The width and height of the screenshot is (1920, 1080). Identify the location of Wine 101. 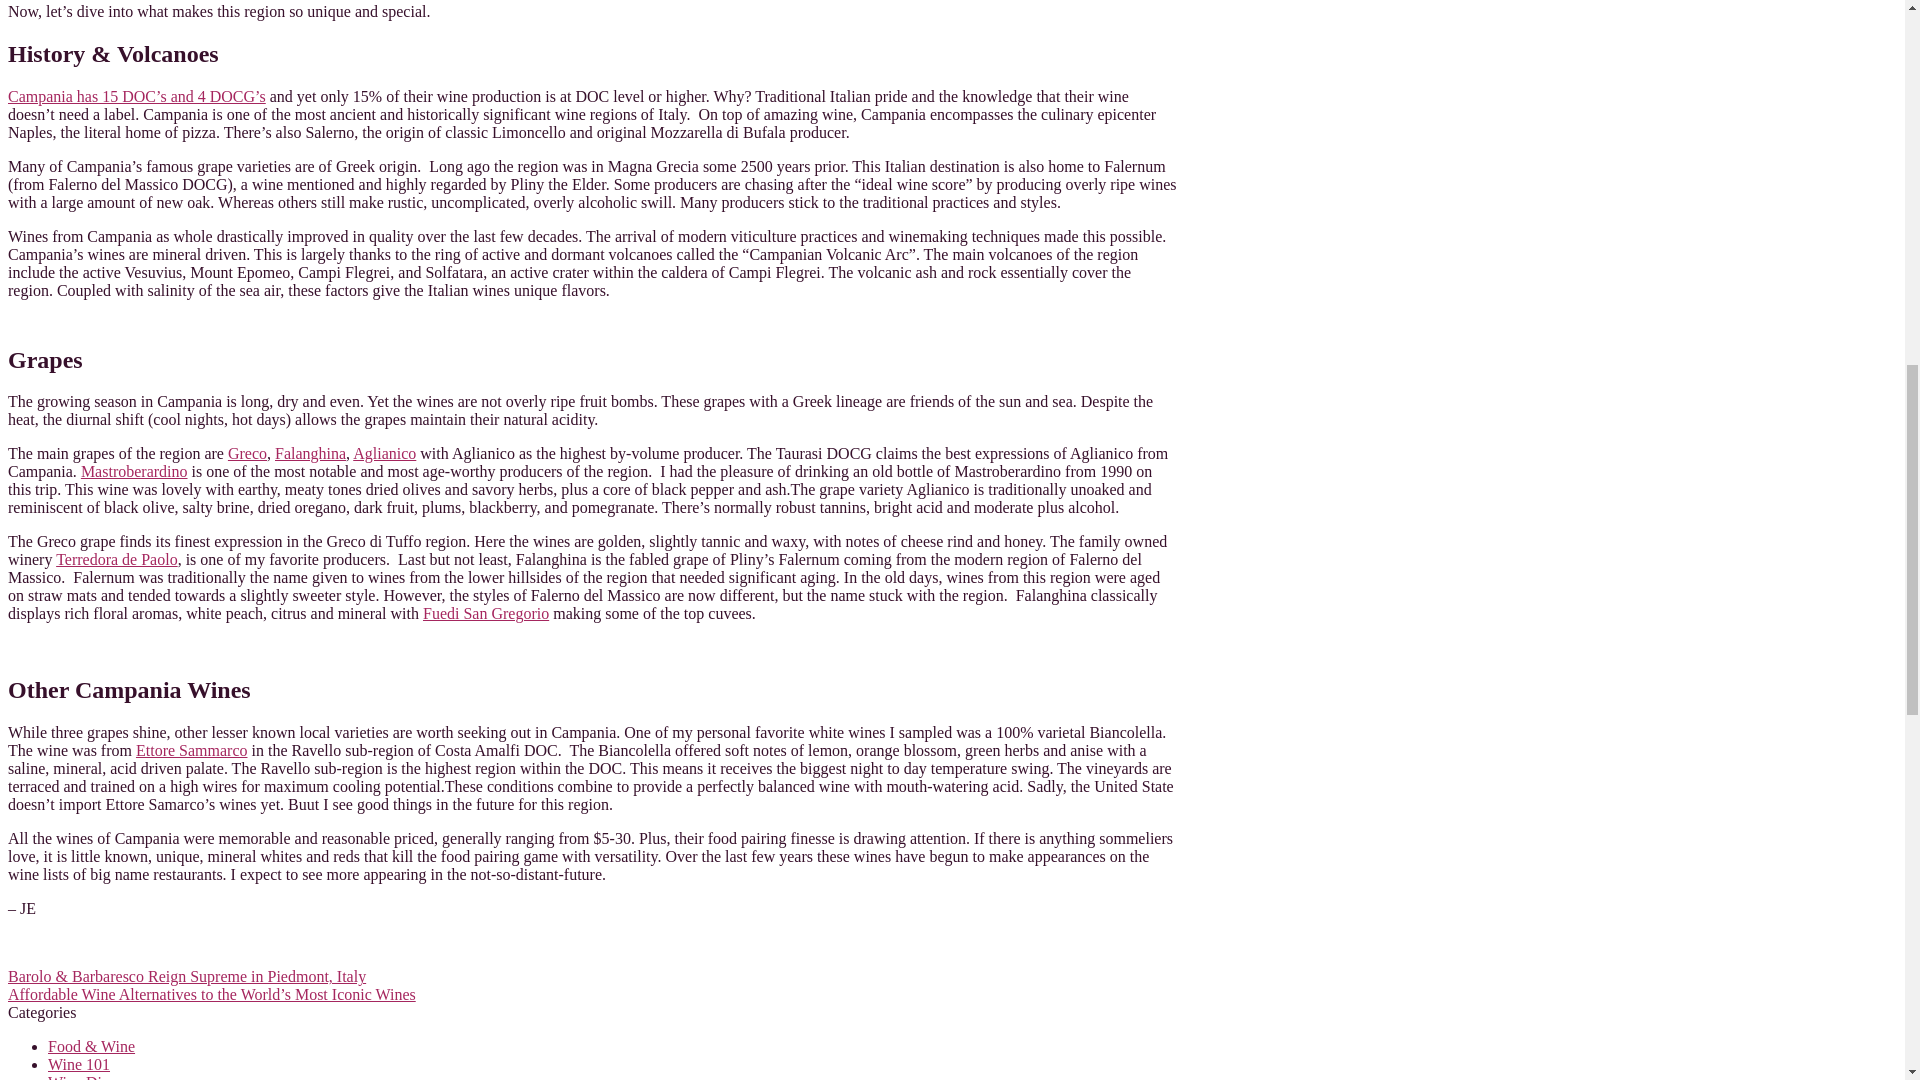
(78, 1064).